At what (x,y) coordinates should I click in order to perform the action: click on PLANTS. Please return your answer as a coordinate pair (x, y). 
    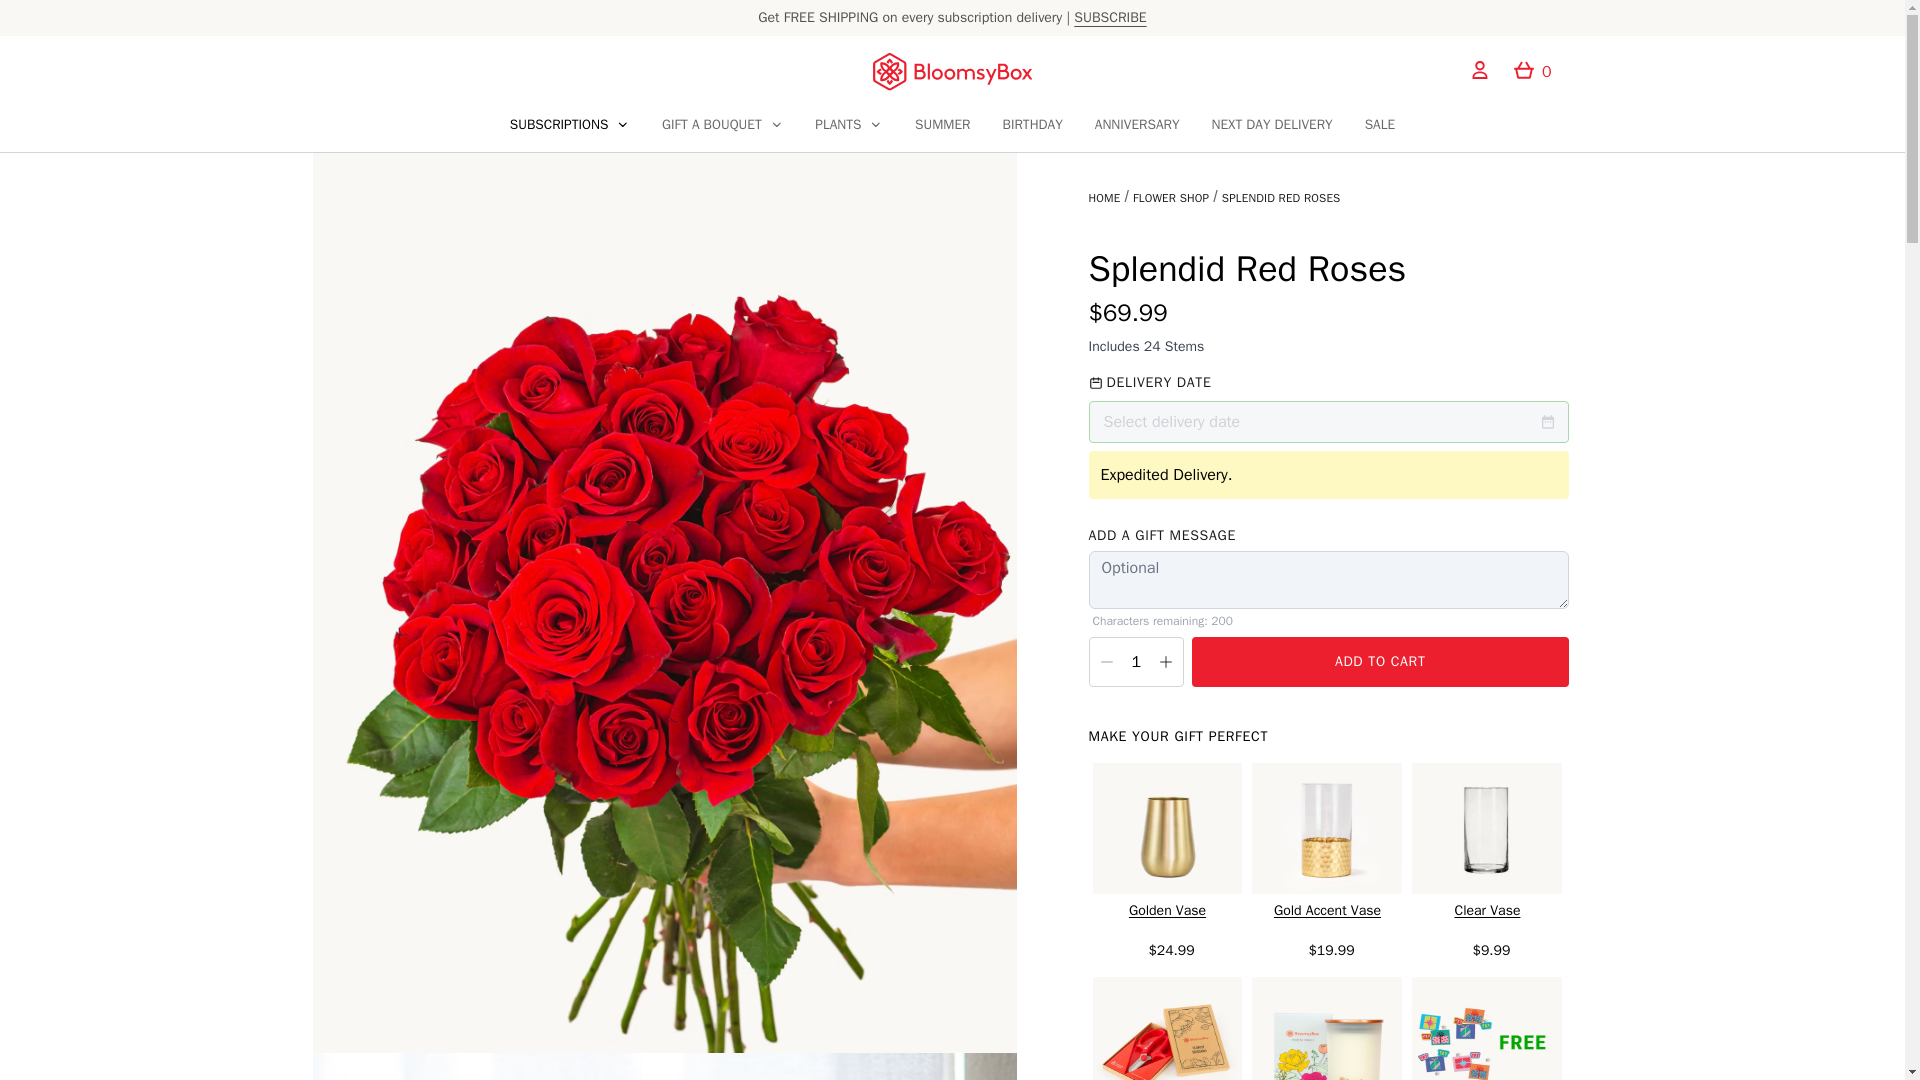
    Looking at the image, I should click on (837, 124).